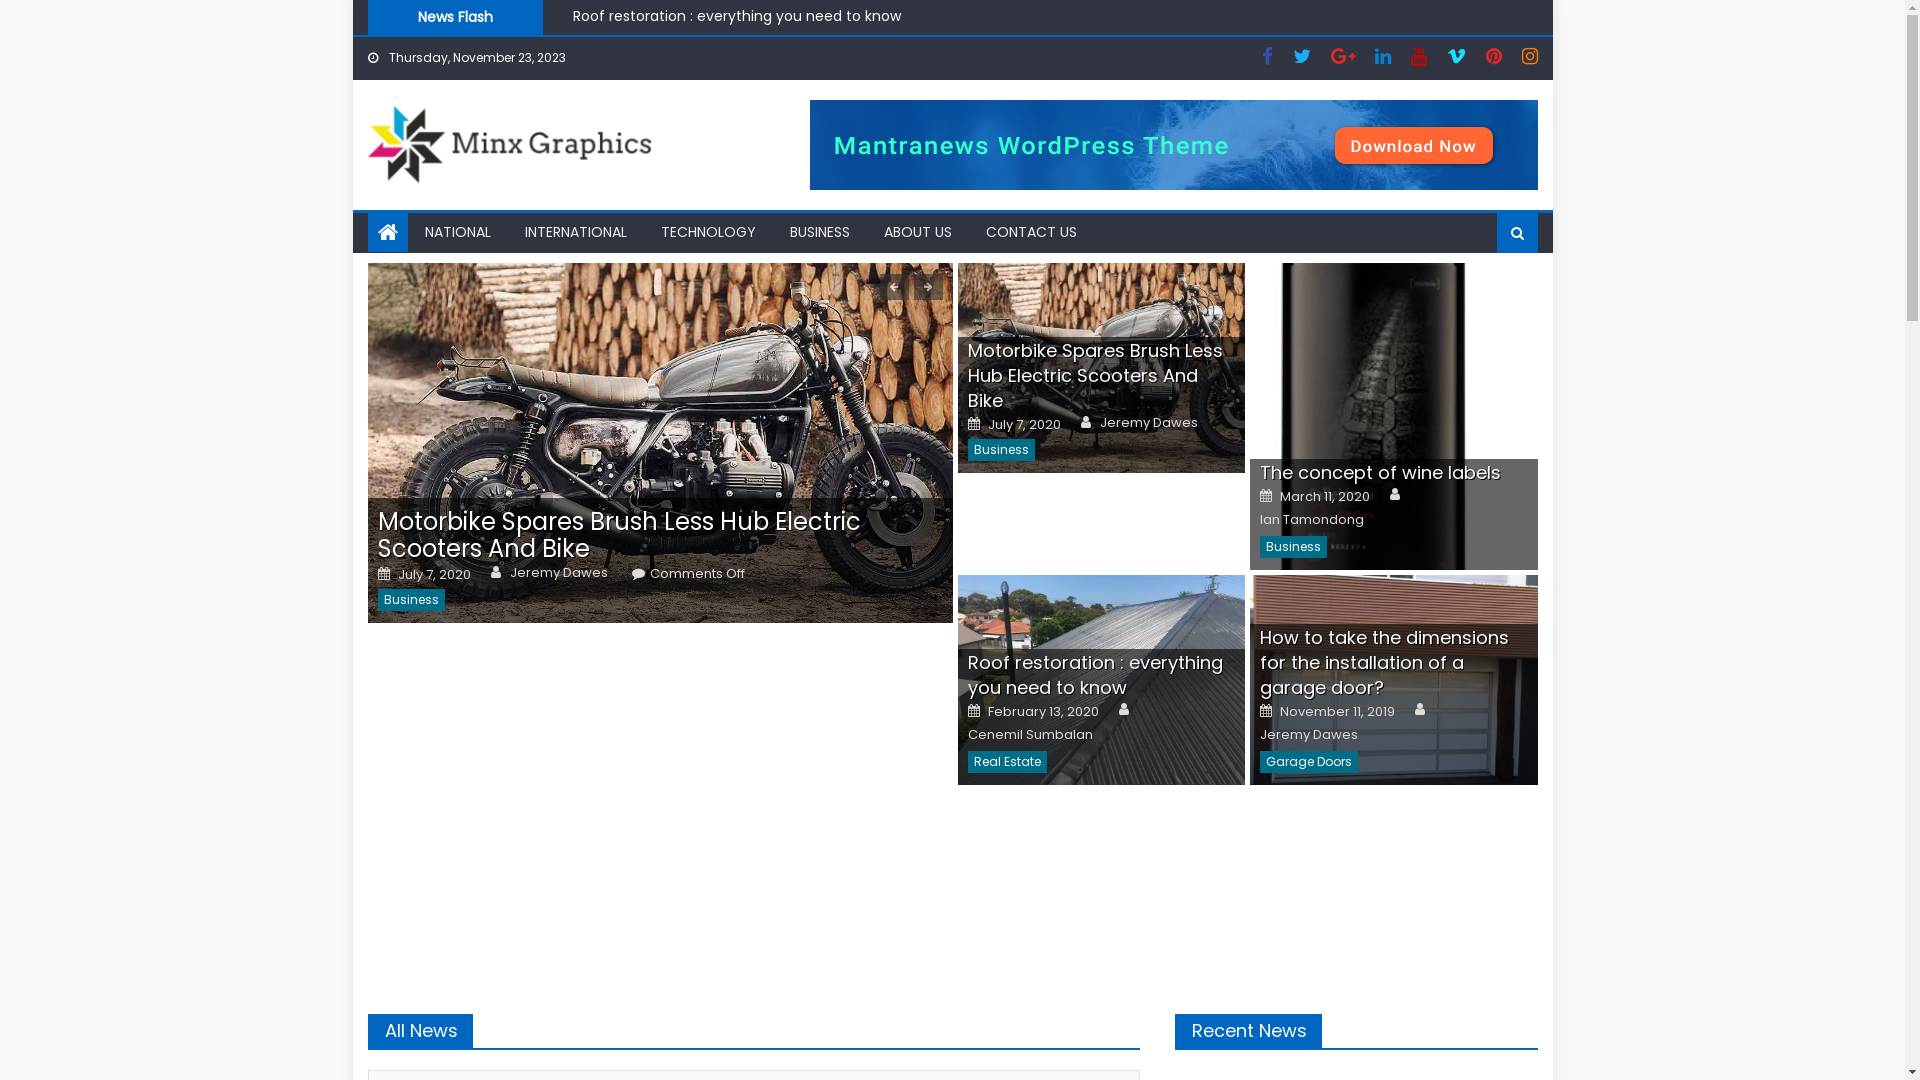 This screenshot has width=1920, height=1080. I want to click on Roof restoration : everything you need to know, so click(1096, 675).